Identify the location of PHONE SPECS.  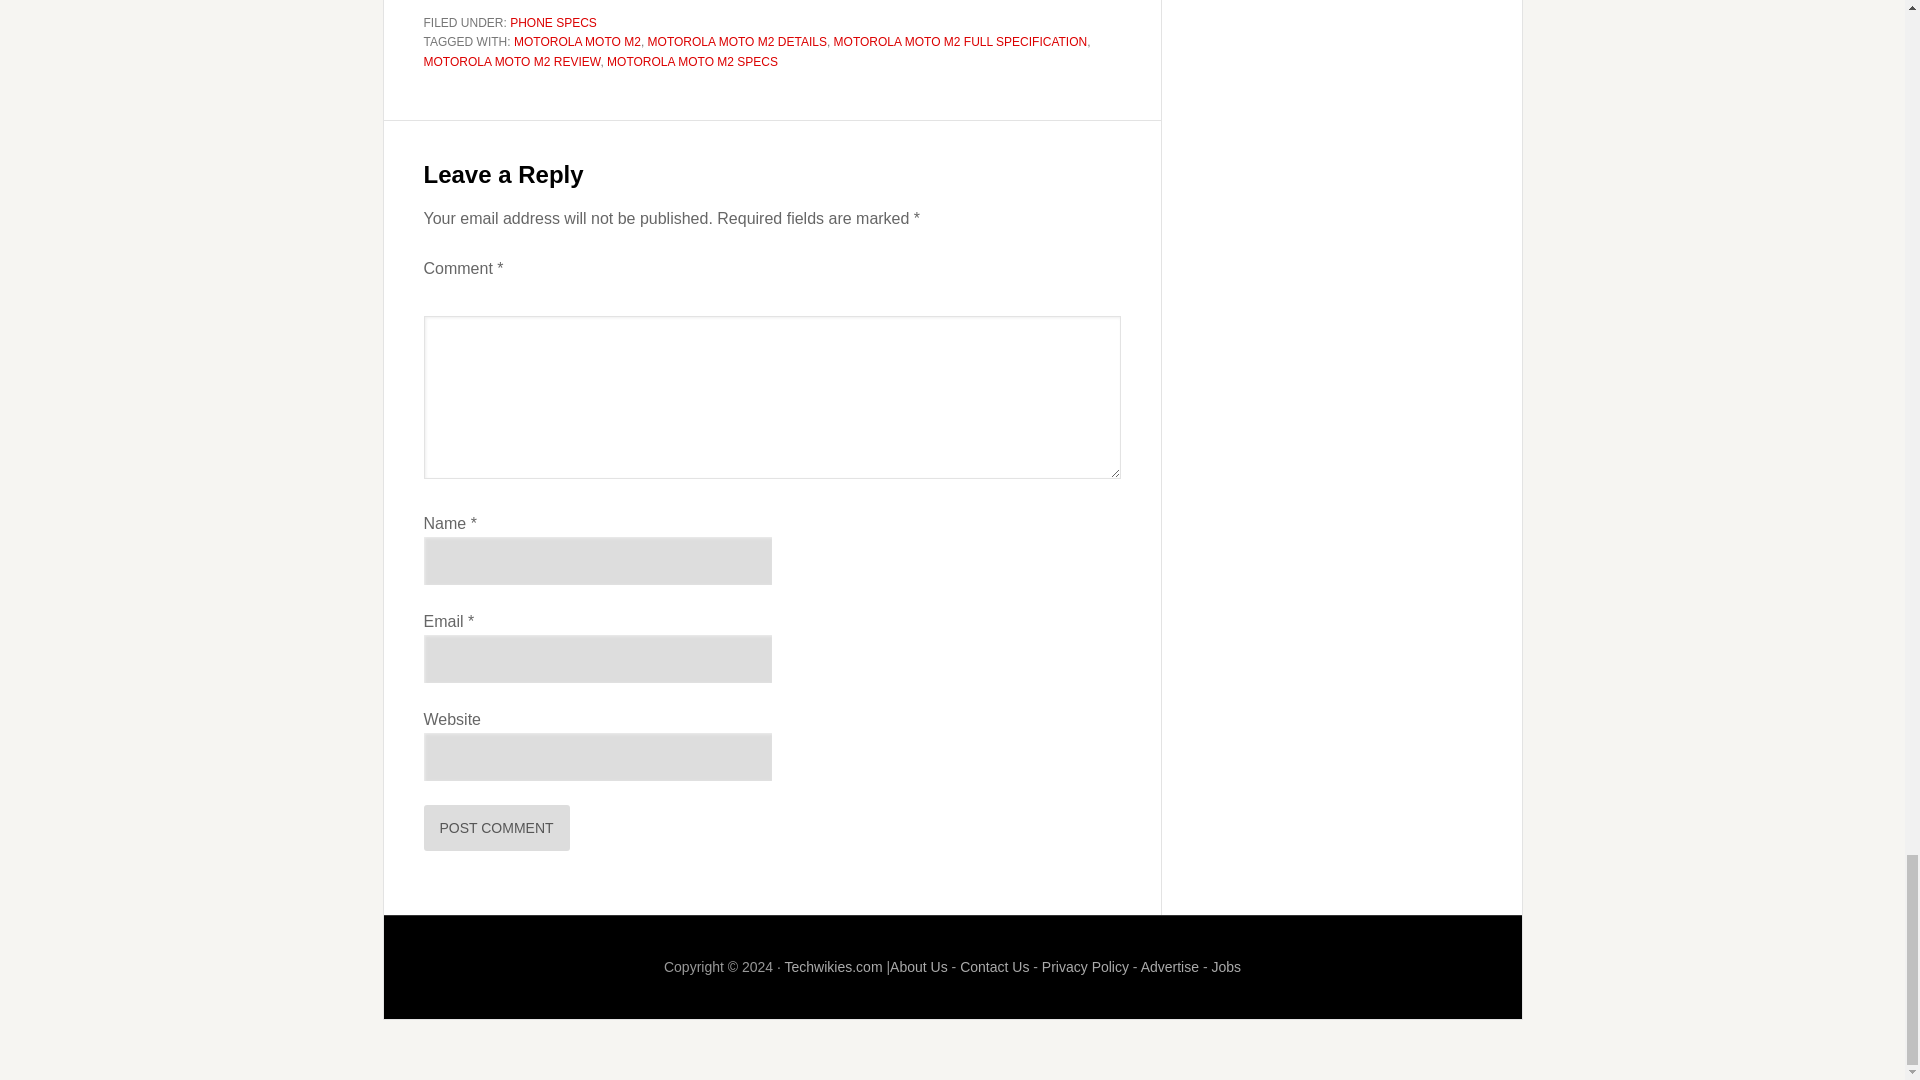
(554, 23).